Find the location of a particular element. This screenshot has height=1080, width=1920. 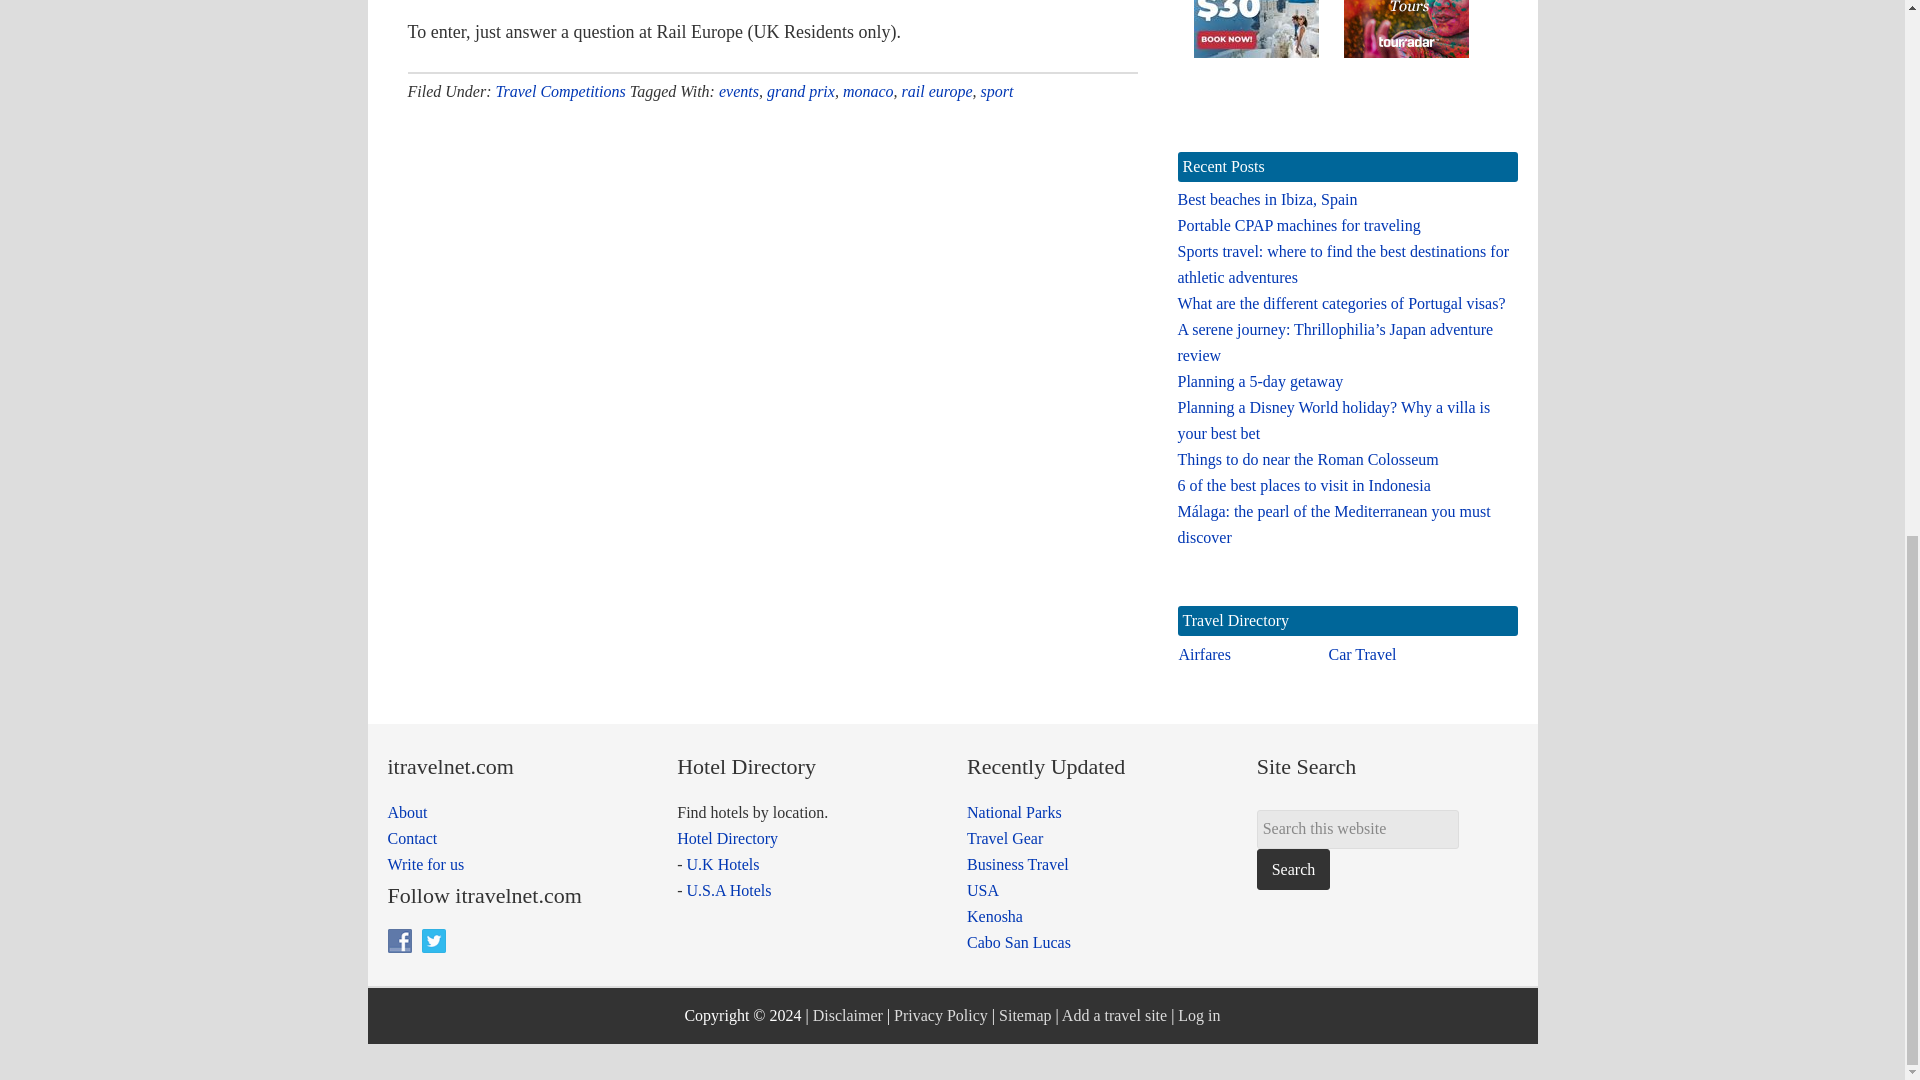

Search is located at coordinates (1294, 868).